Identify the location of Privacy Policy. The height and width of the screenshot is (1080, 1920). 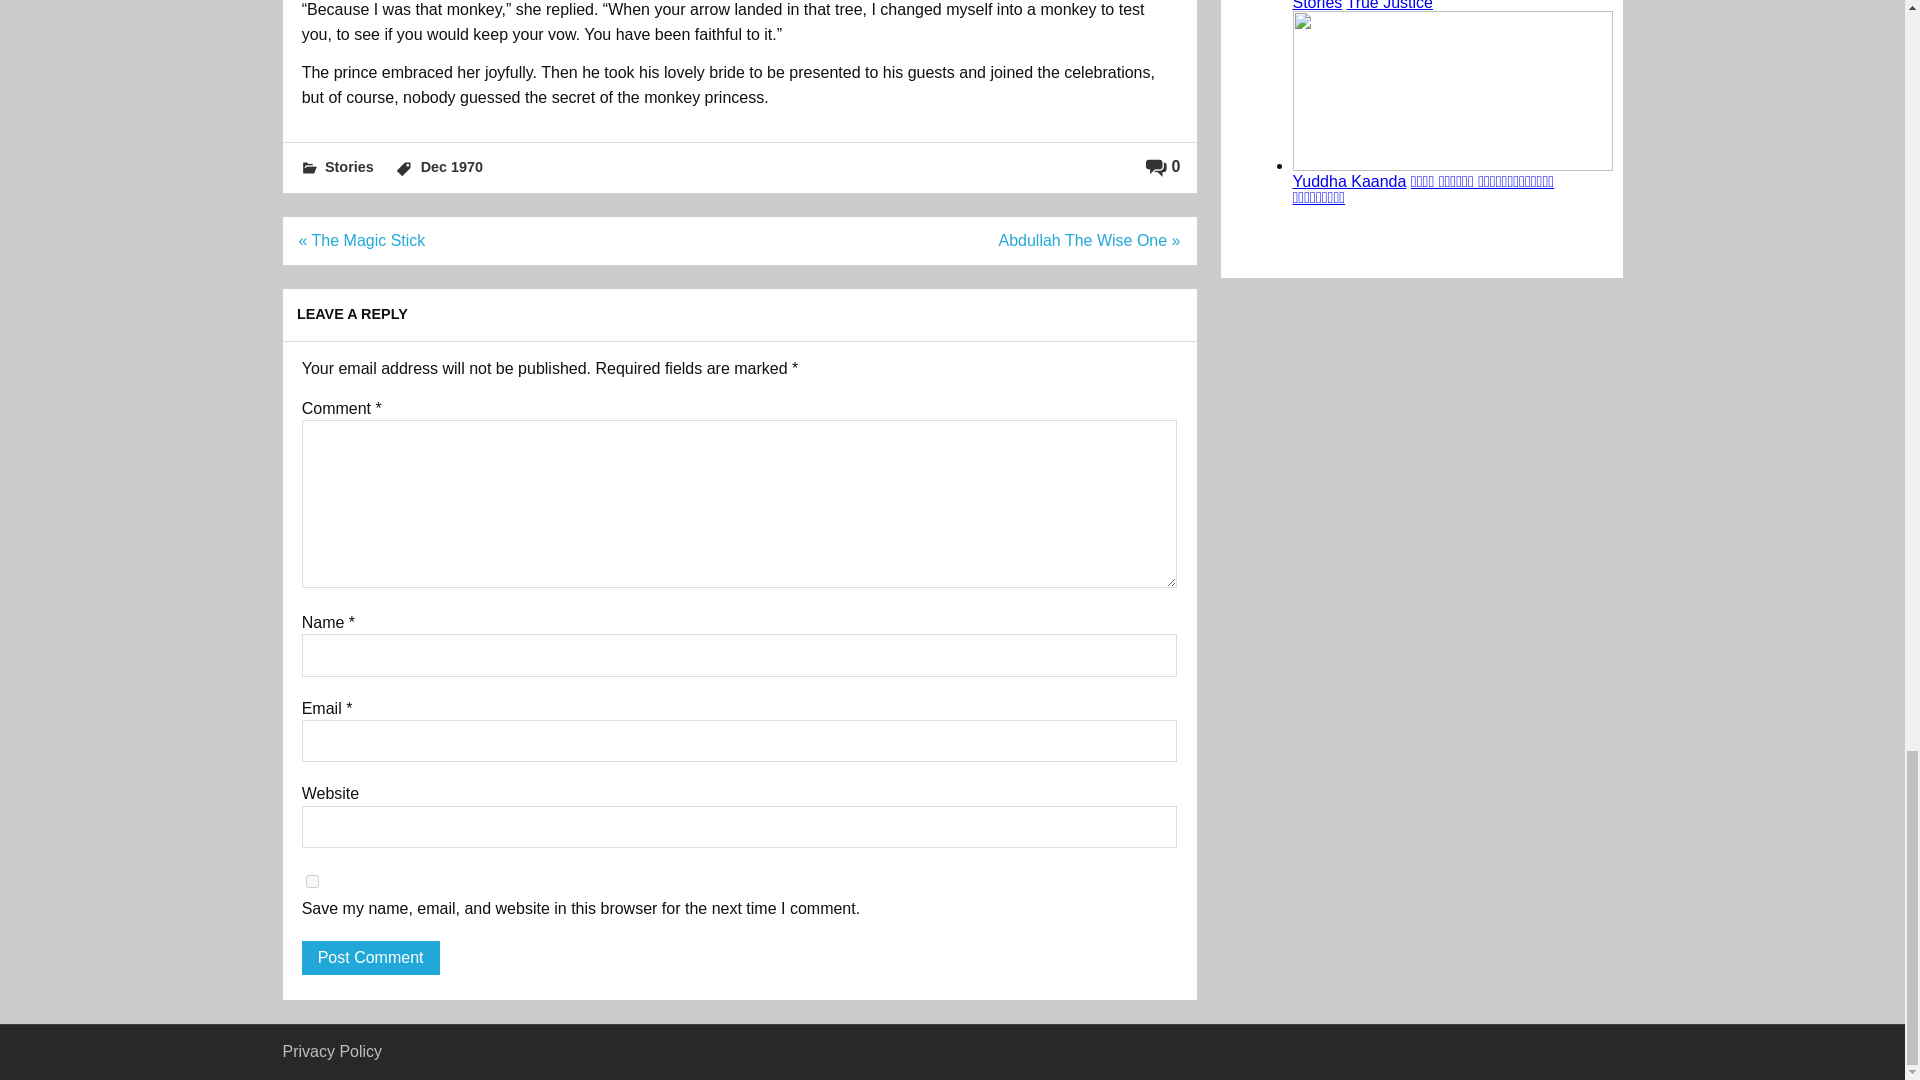
(332, 1051).